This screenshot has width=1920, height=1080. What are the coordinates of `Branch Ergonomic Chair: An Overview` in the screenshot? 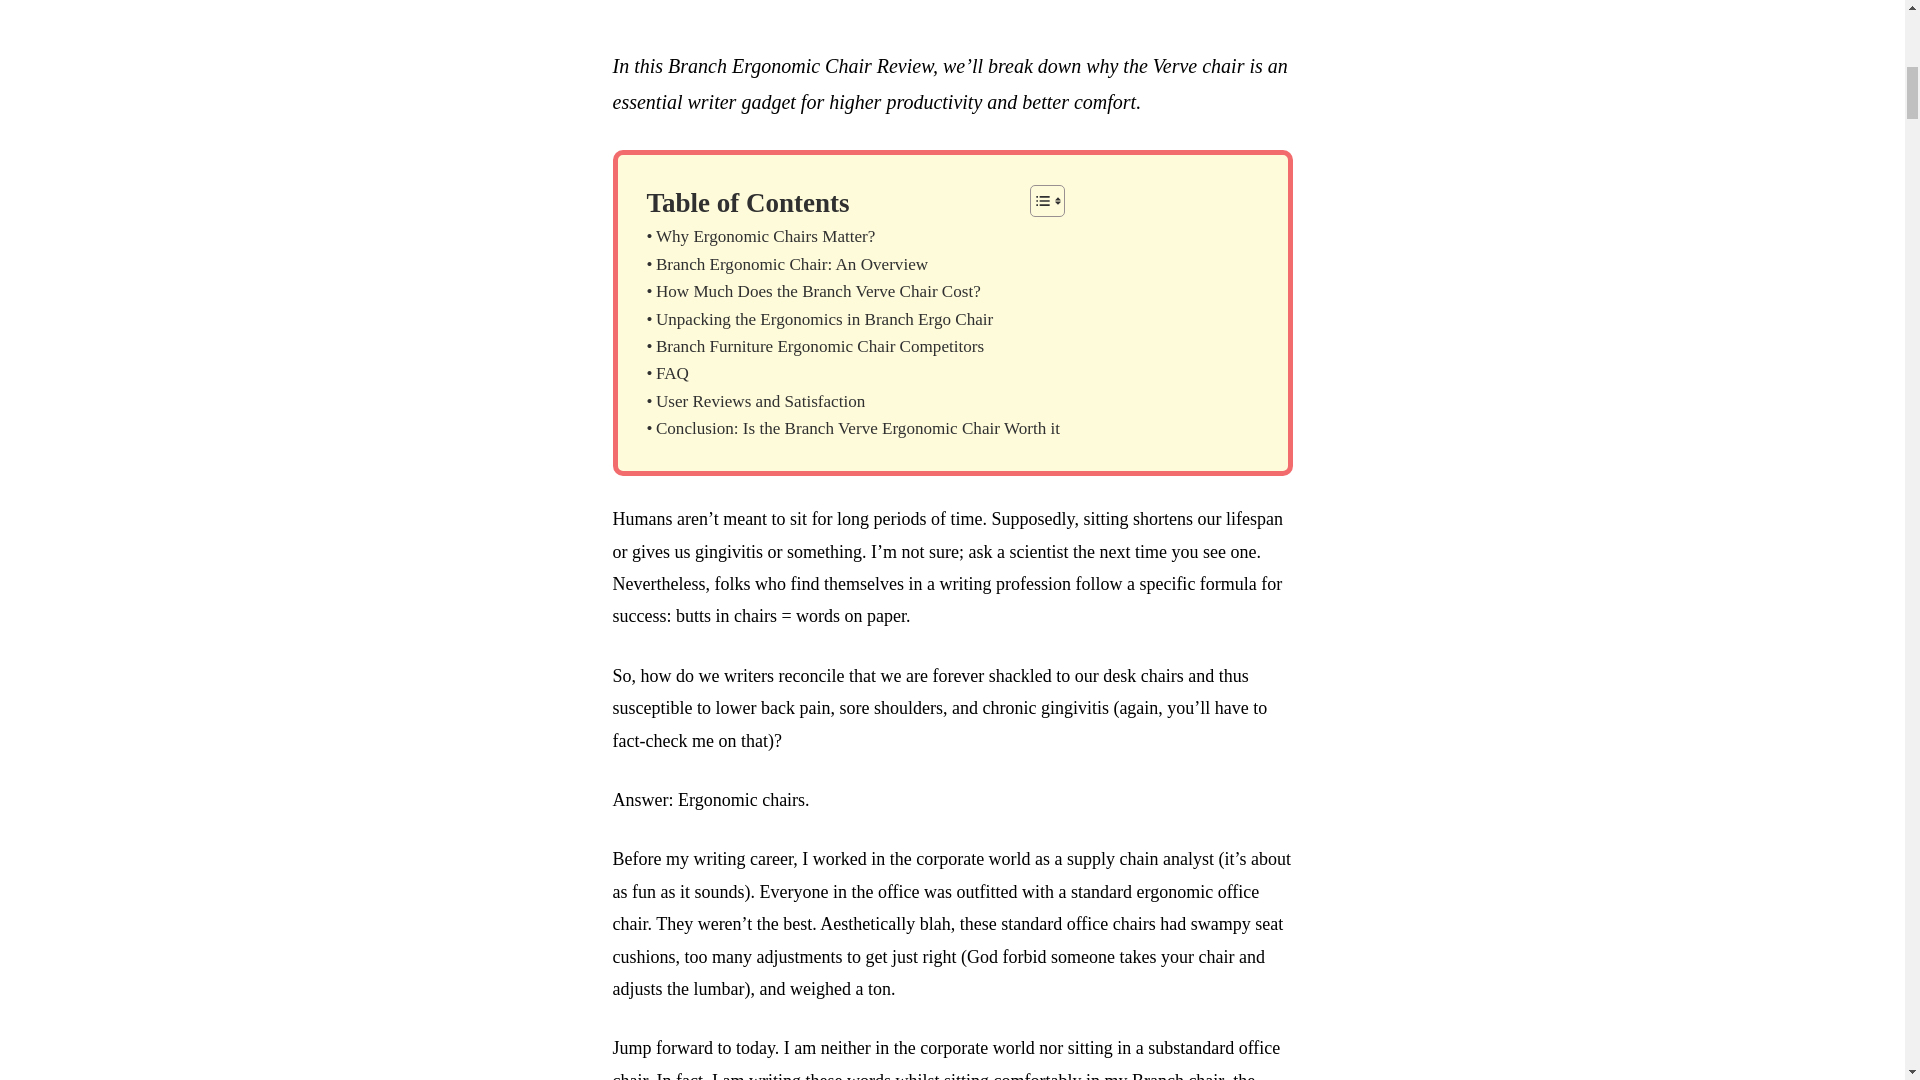 It's located at (786, 264).